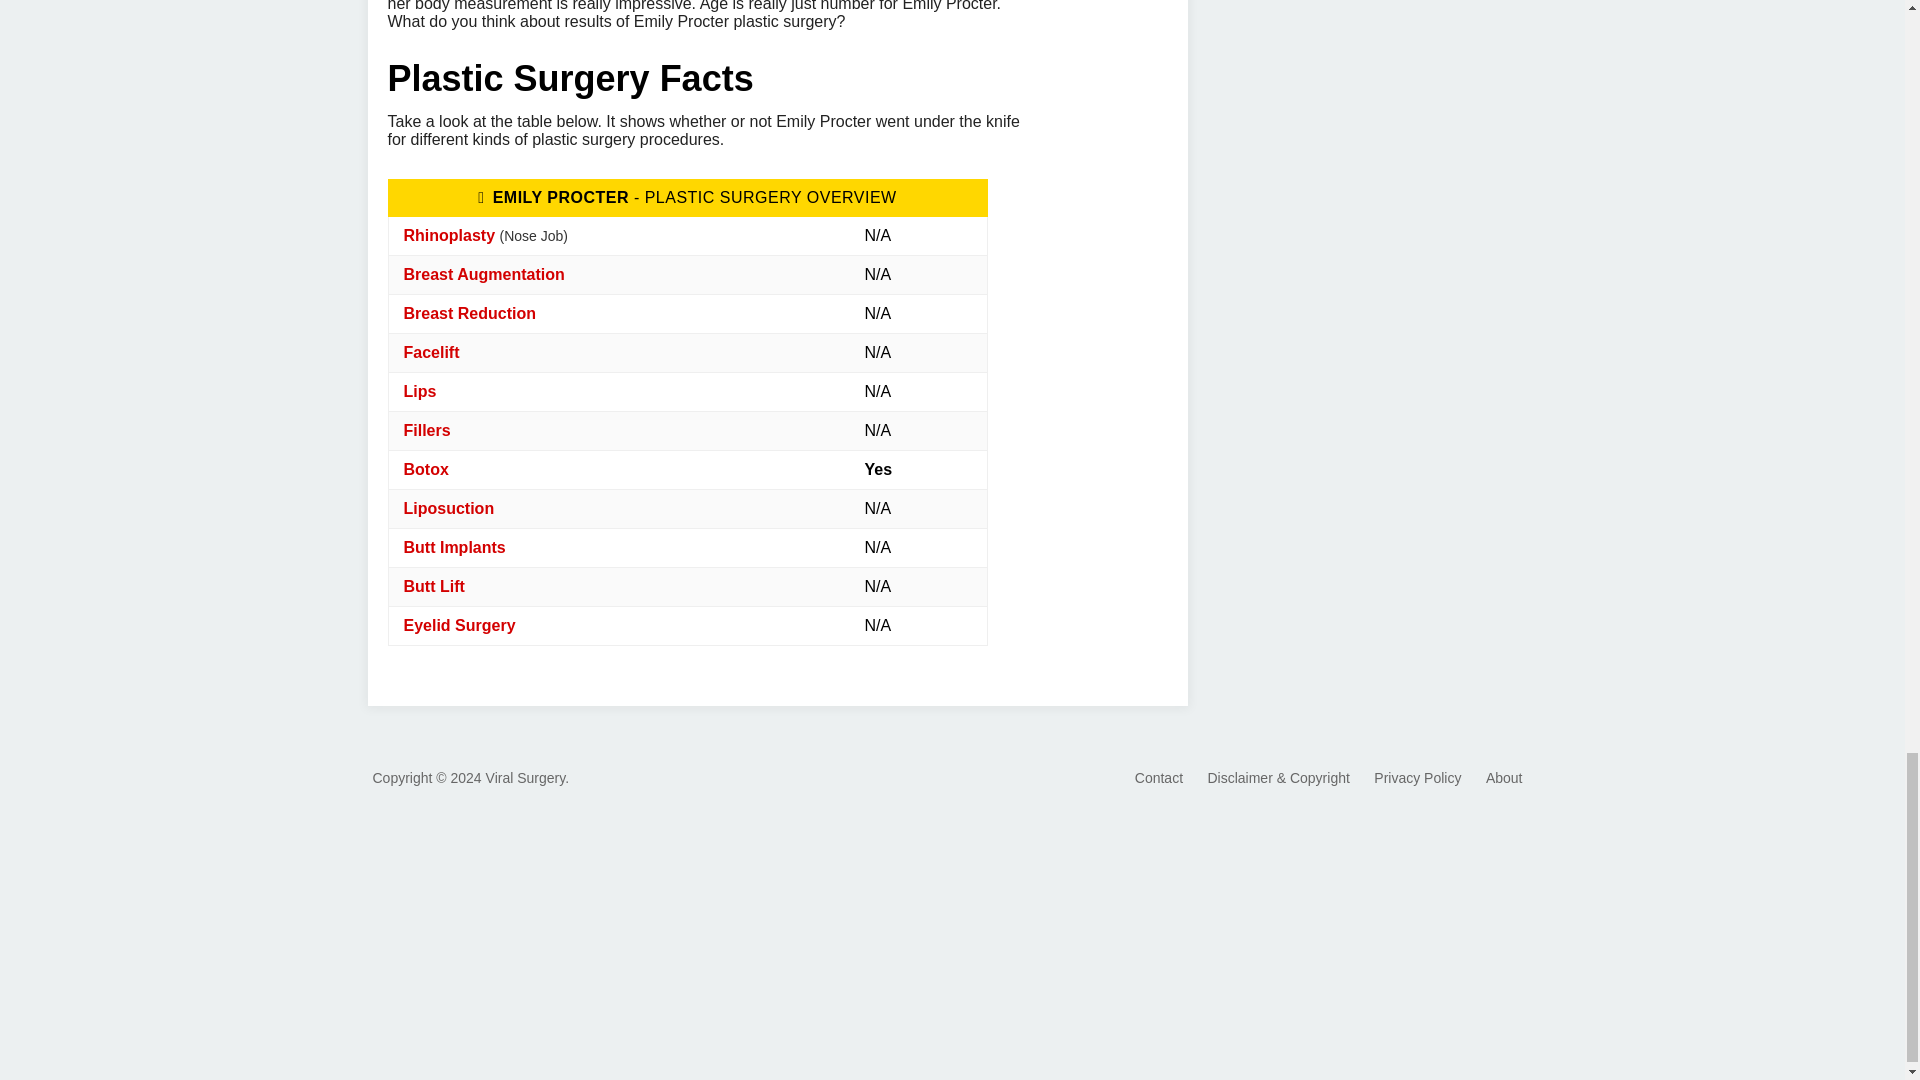 Image resolution: width=1920 pixels, height=1080 pixels. I want to click on Breast Reduction, so click(469, 312).